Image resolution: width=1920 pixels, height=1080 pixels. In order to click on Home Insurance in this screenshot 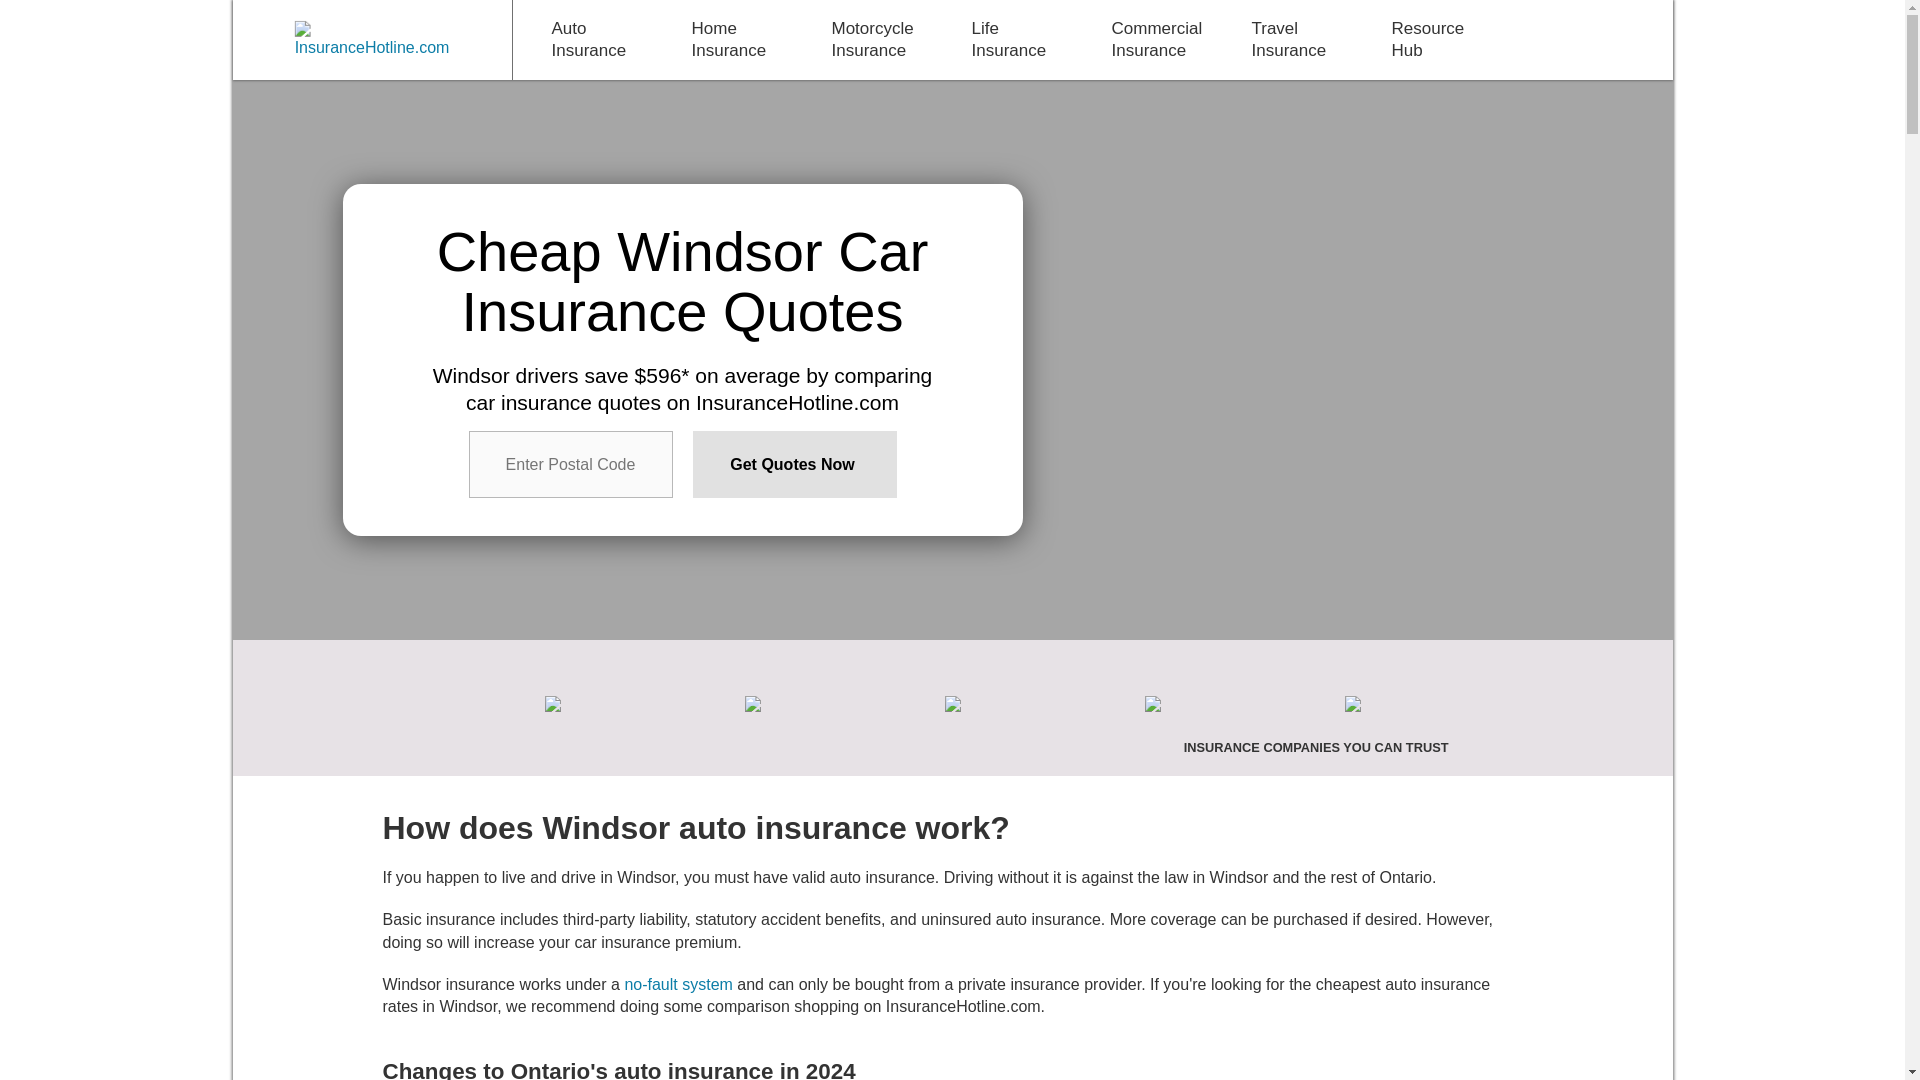, I will do `click(732, 40)`.